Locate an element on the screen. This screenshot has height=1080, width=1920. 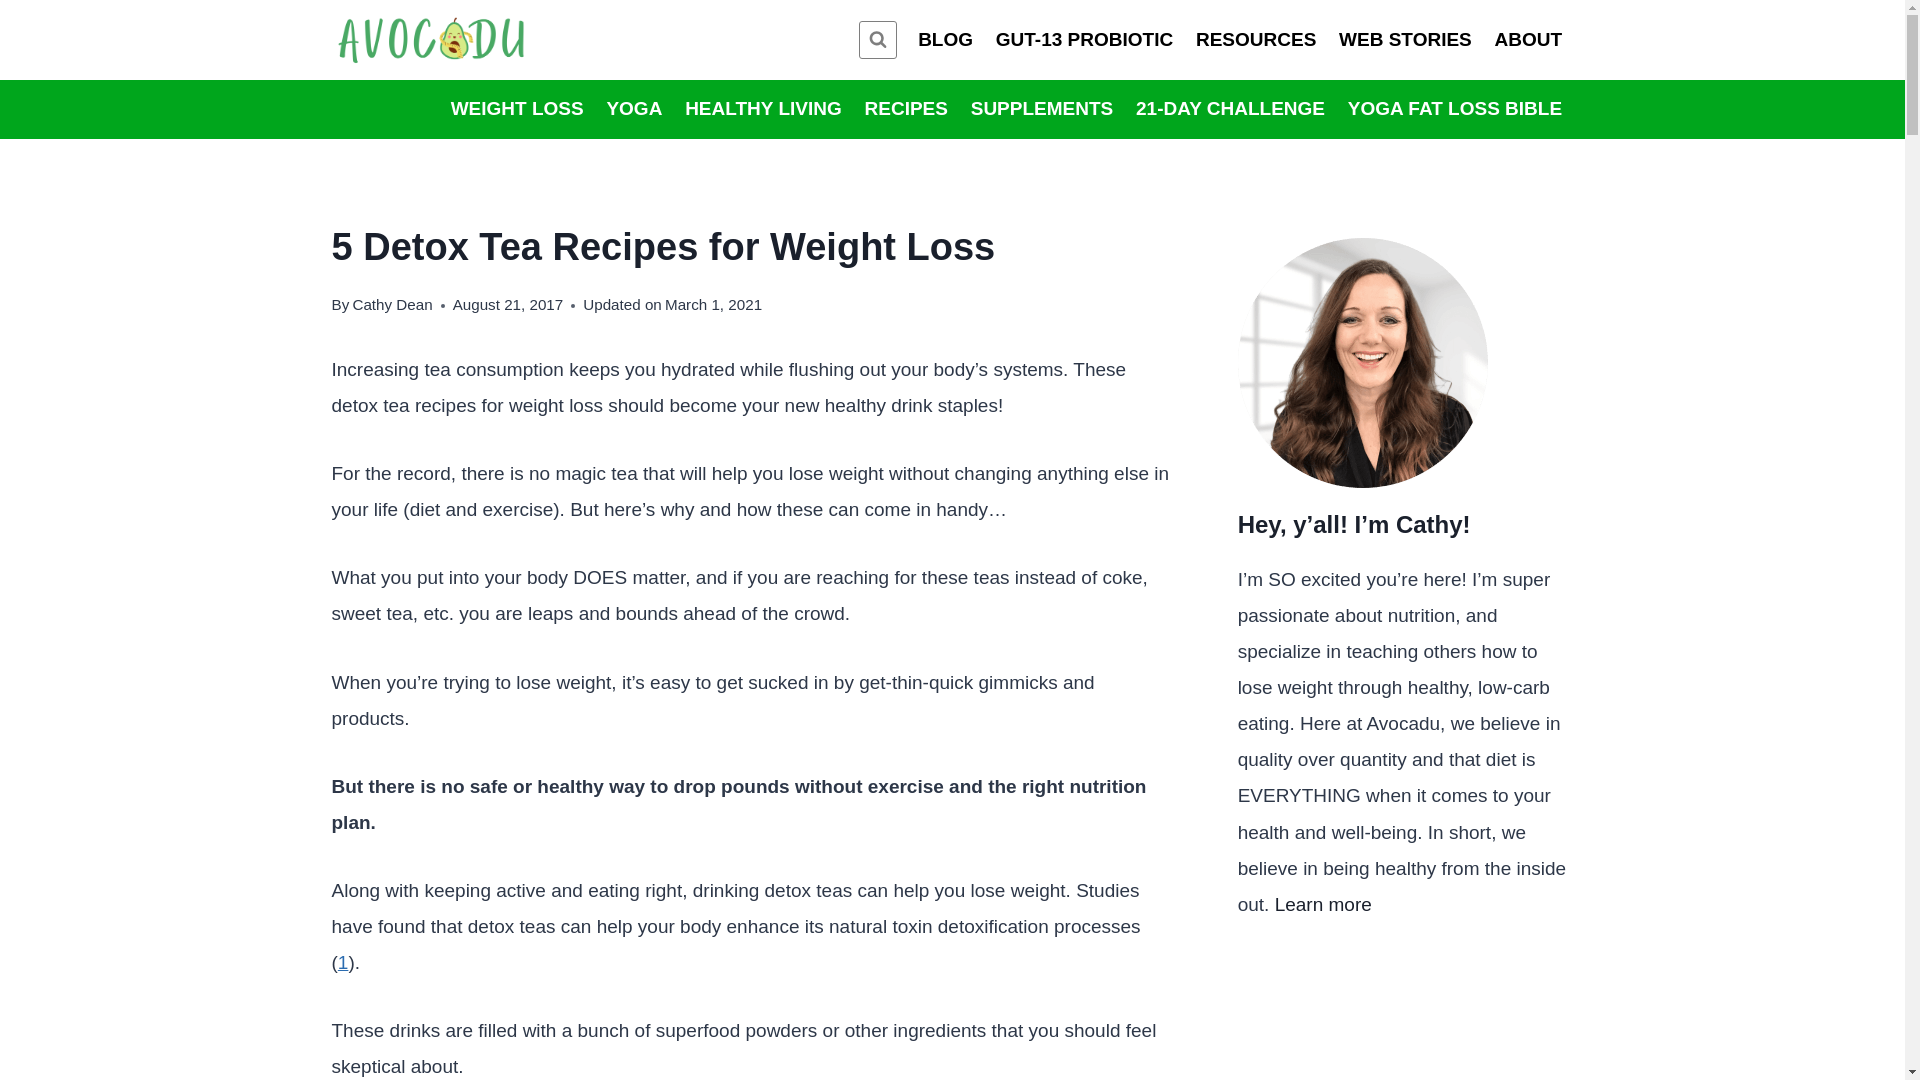
GUT-13 PROBIOTIC is located at coordinates (1084, 40).